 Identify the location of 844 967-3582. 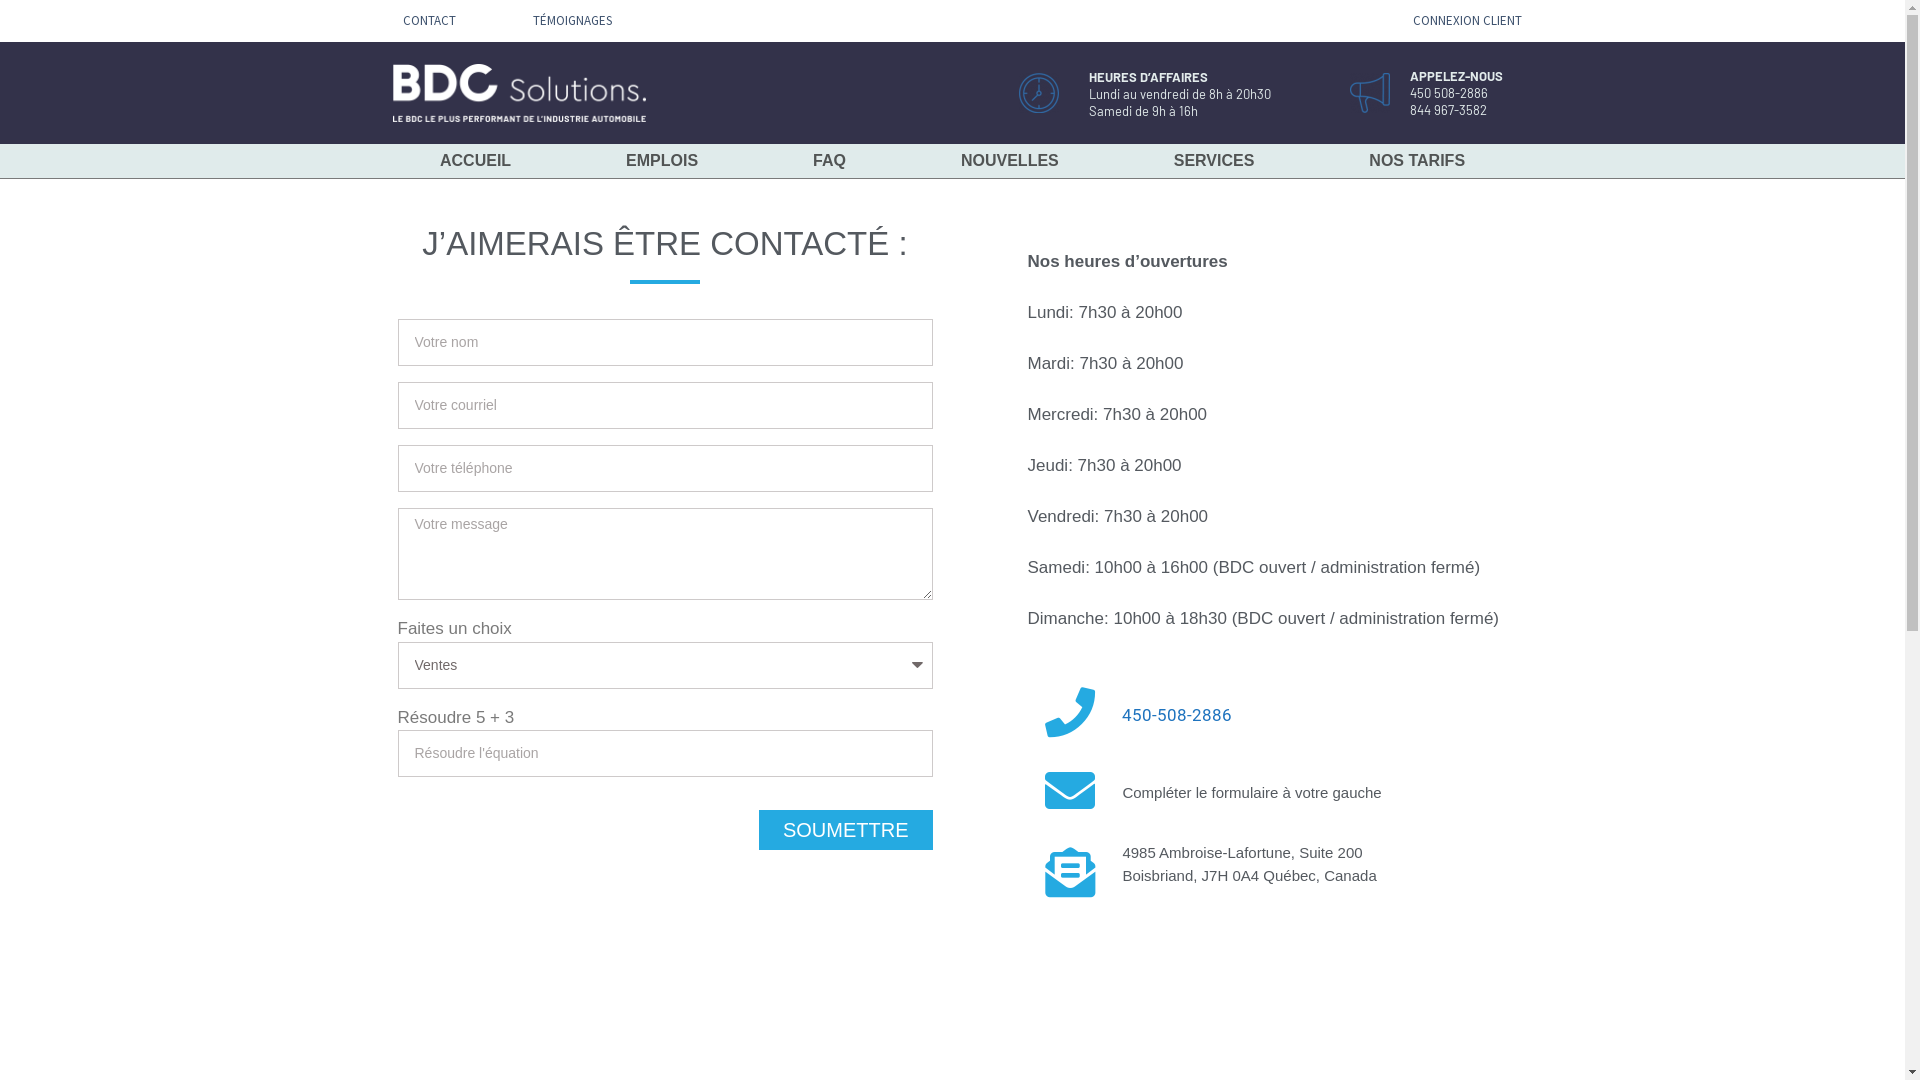
(1448, 110).